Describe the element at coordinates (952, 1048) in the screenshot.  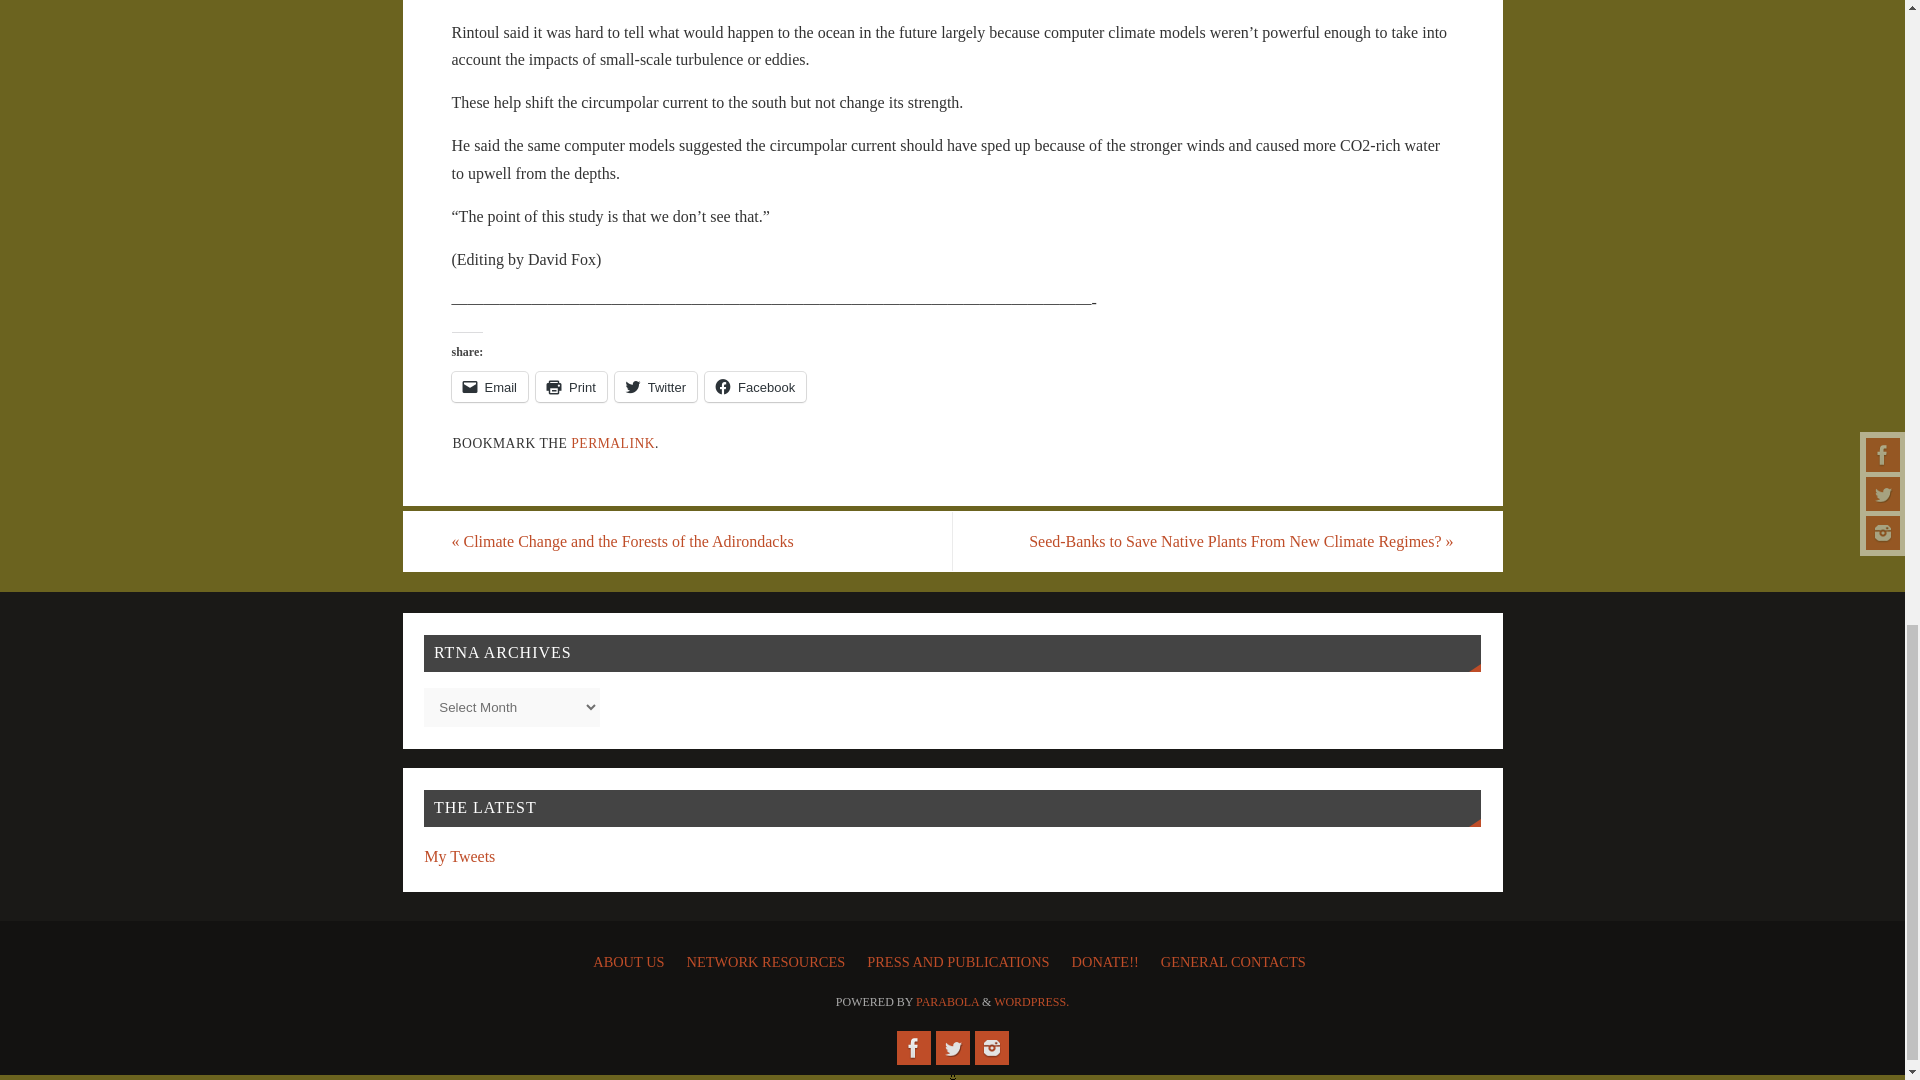
I see `Twitter` at that location.